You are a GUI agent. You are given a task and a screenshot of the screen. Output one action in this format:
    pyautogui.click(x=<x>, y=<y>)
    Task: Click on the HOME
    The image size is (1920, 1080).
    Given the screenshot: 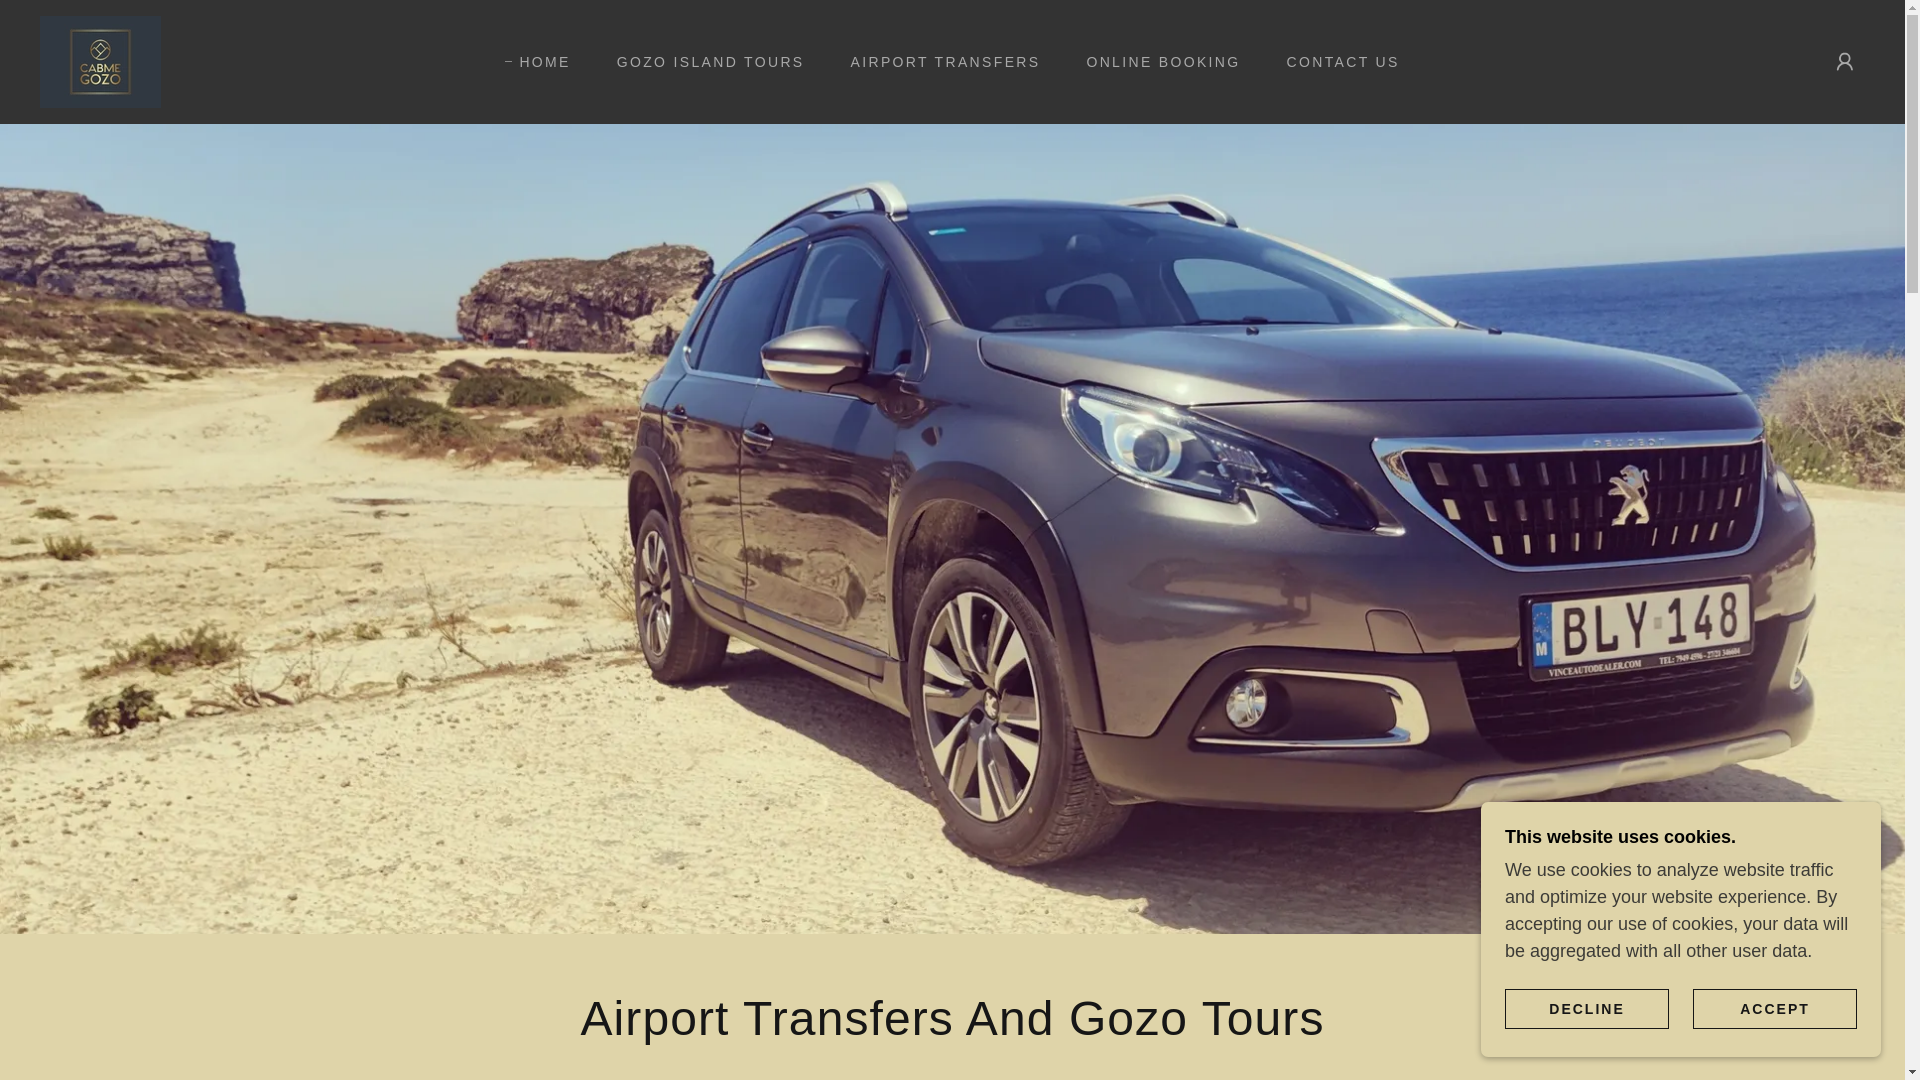 What is the action you would take?
    pyautogui.click(x=537, y=62)
    